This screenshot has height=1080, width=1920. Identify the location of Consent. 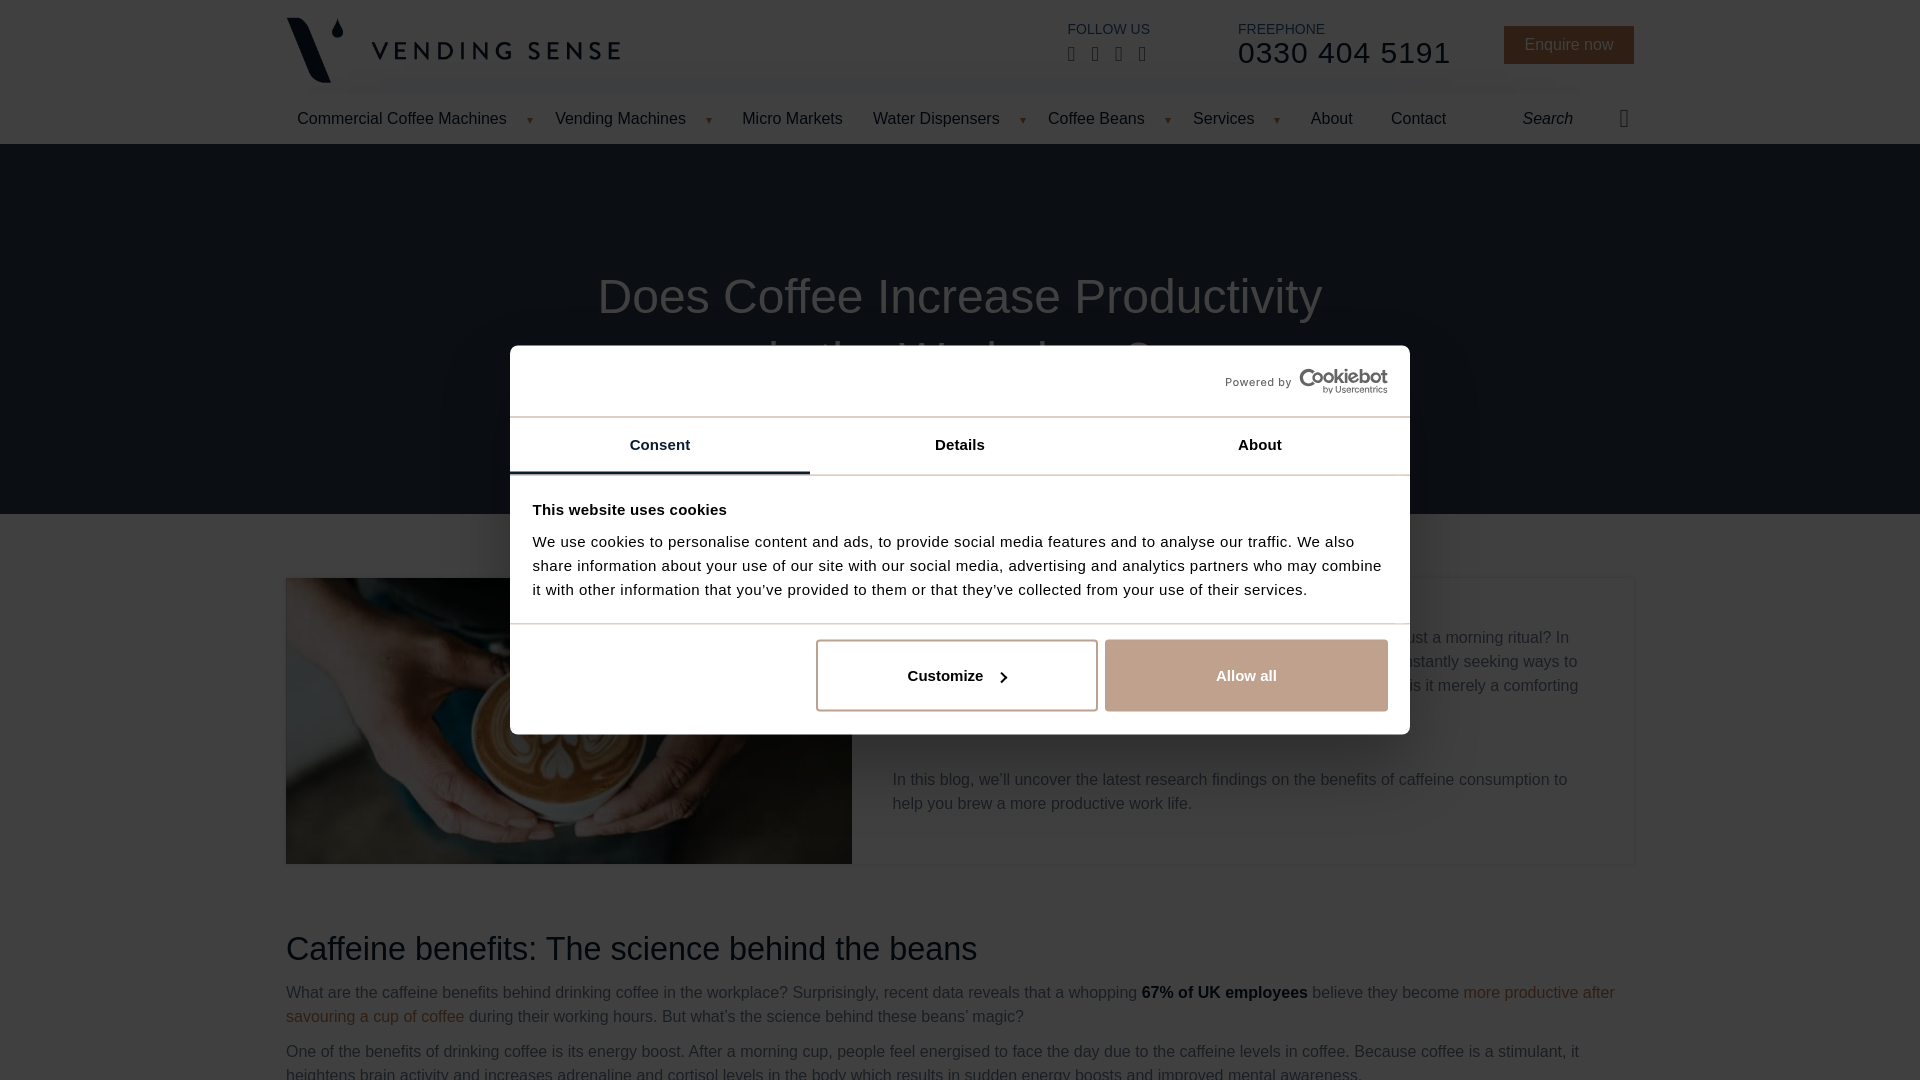
(660, 445).